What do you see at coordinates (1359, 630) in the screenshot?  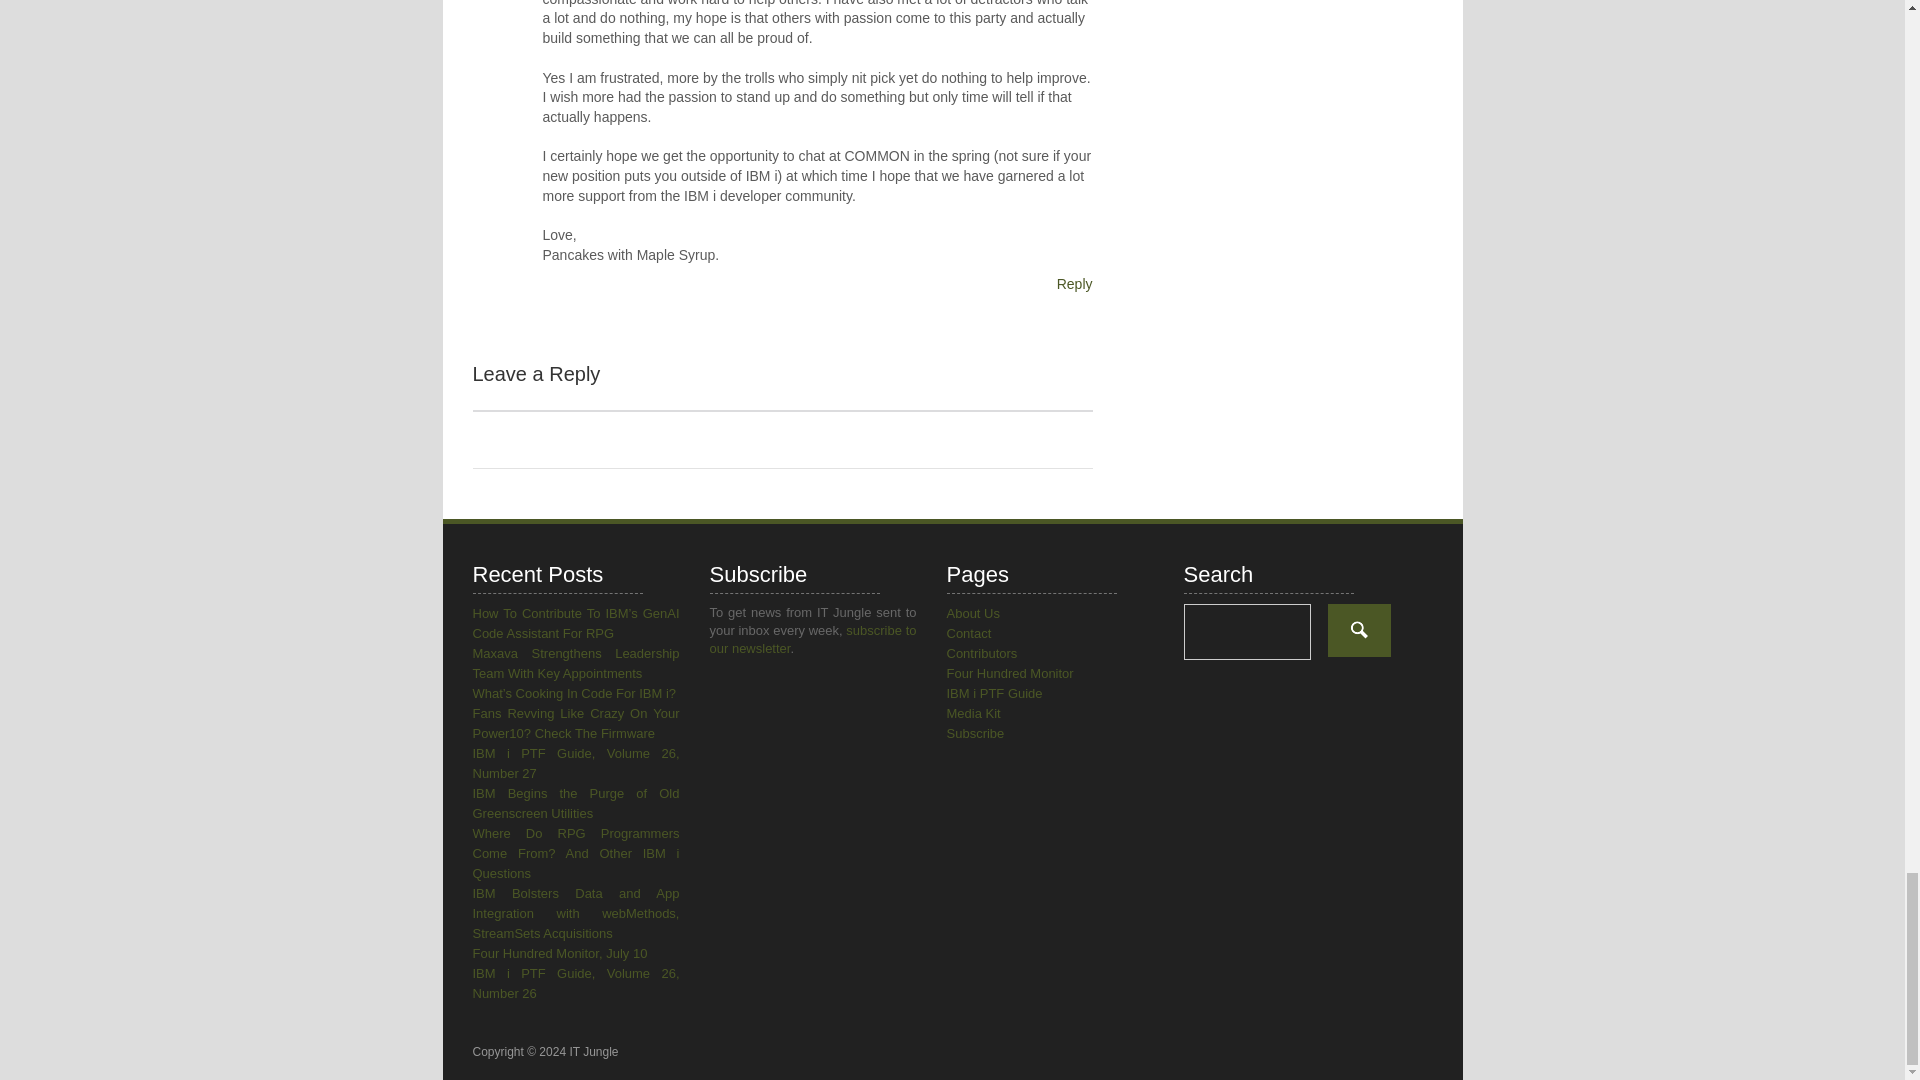 I see `Search` at bounding box center [1359, 630].